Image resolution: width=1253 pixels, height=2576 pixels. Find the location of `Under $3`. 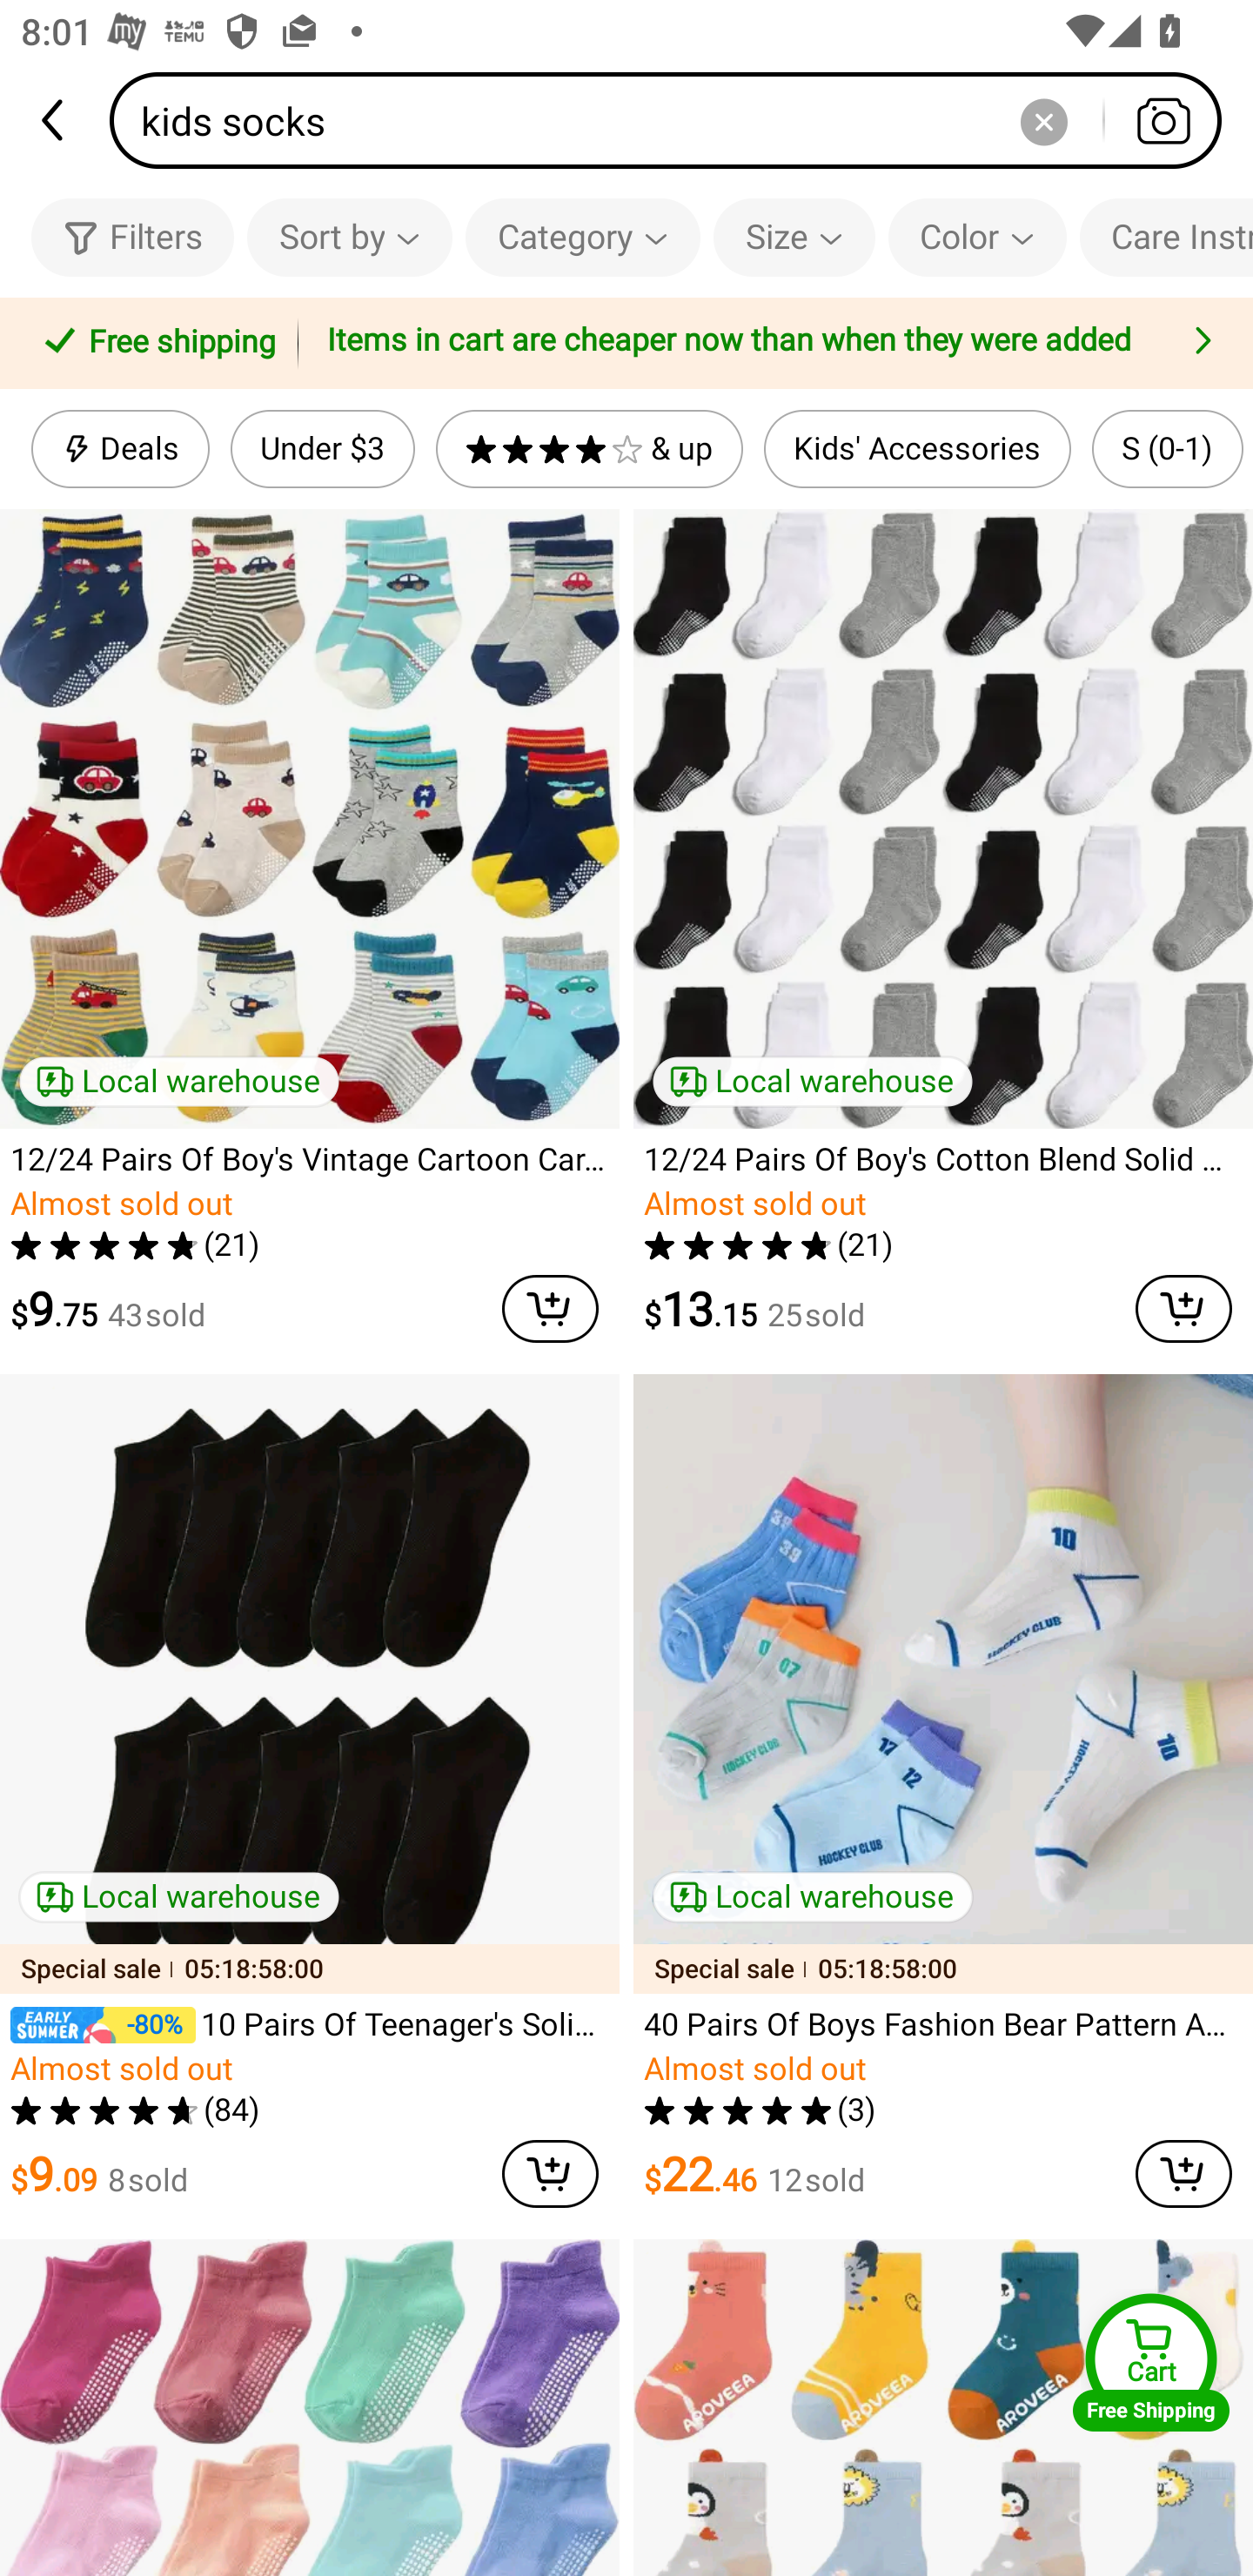

Under $3 is located at coordinates (322, 449).